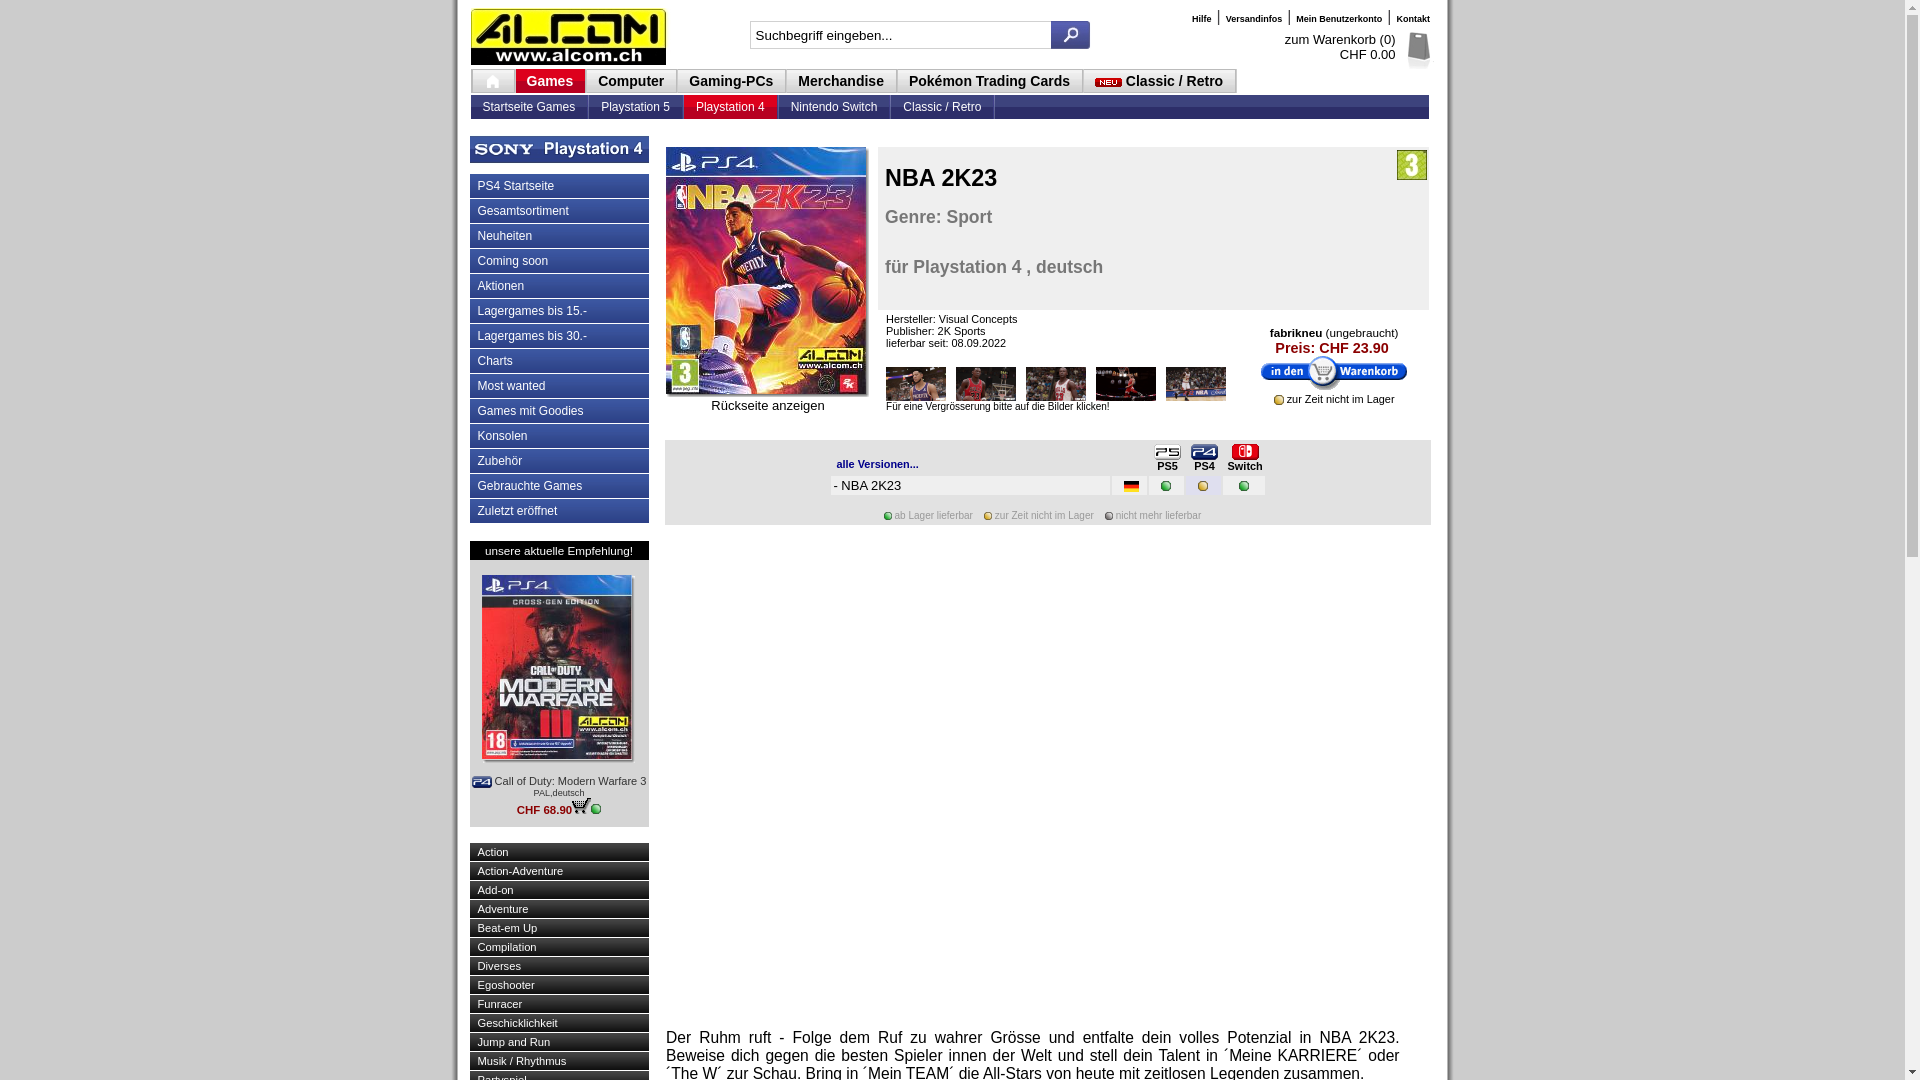 The width and height of the screenshot is (1920, 1080). What do you see at coordinates (560, 1023) in the screenshot?
I see `Geschicklichkeit` at bounding box center [560, 1023].